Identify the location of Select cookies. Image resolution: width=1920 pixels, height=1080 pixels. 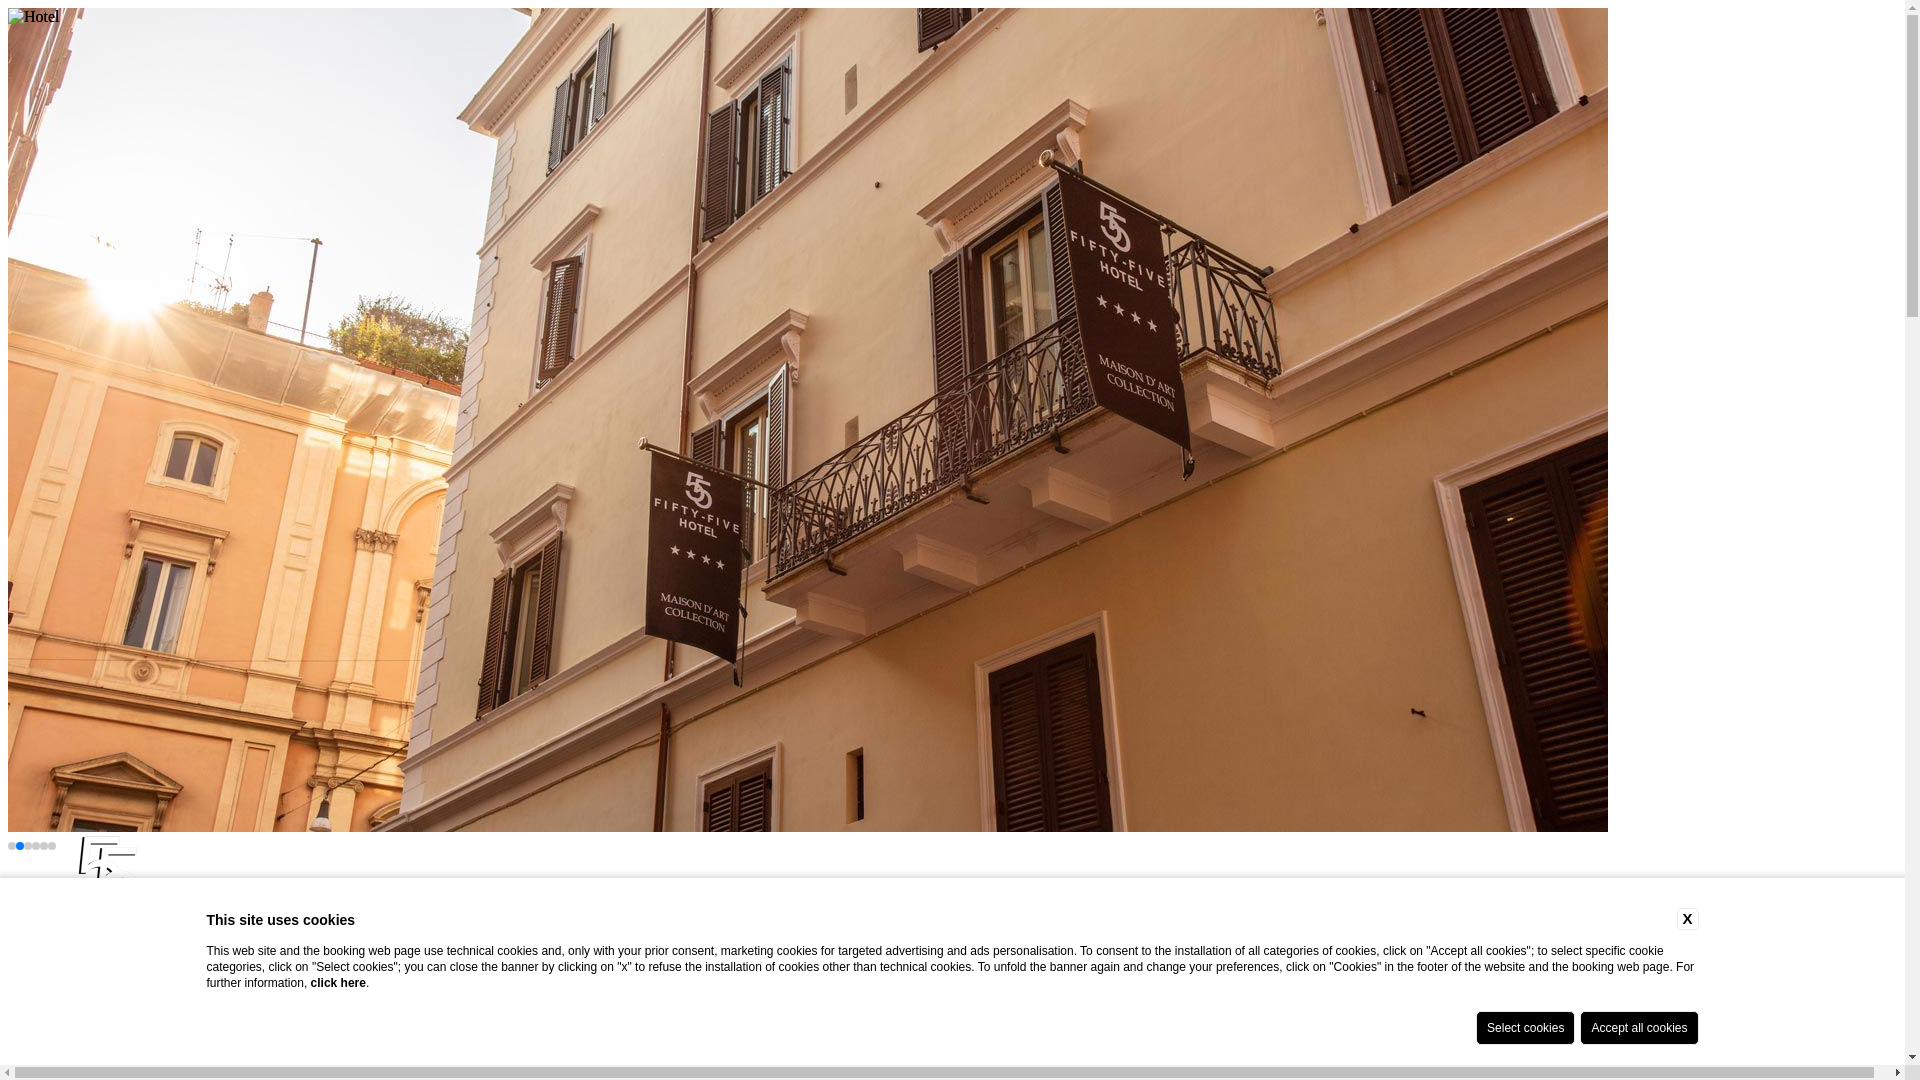
(1525, 1028).